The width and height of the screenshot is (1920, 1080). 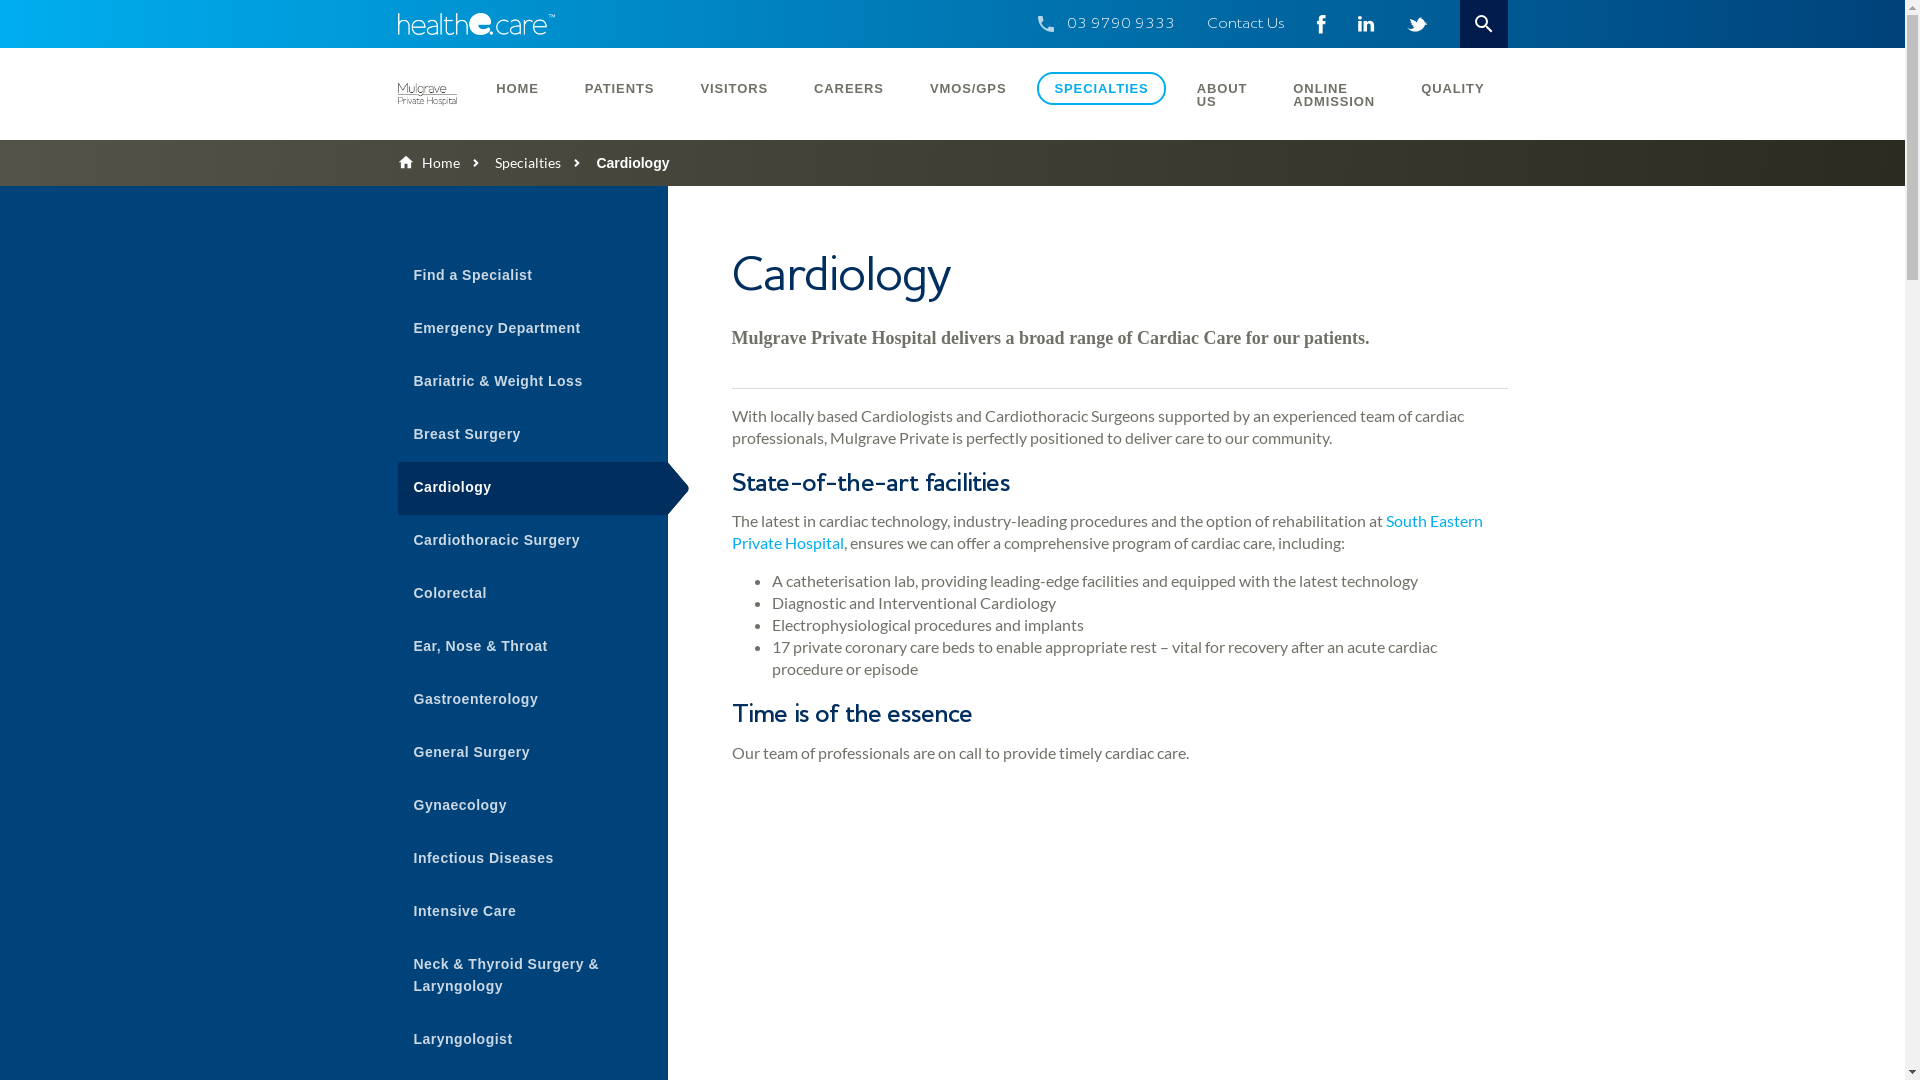 I want to click on Home, so click(x=429, y=162).